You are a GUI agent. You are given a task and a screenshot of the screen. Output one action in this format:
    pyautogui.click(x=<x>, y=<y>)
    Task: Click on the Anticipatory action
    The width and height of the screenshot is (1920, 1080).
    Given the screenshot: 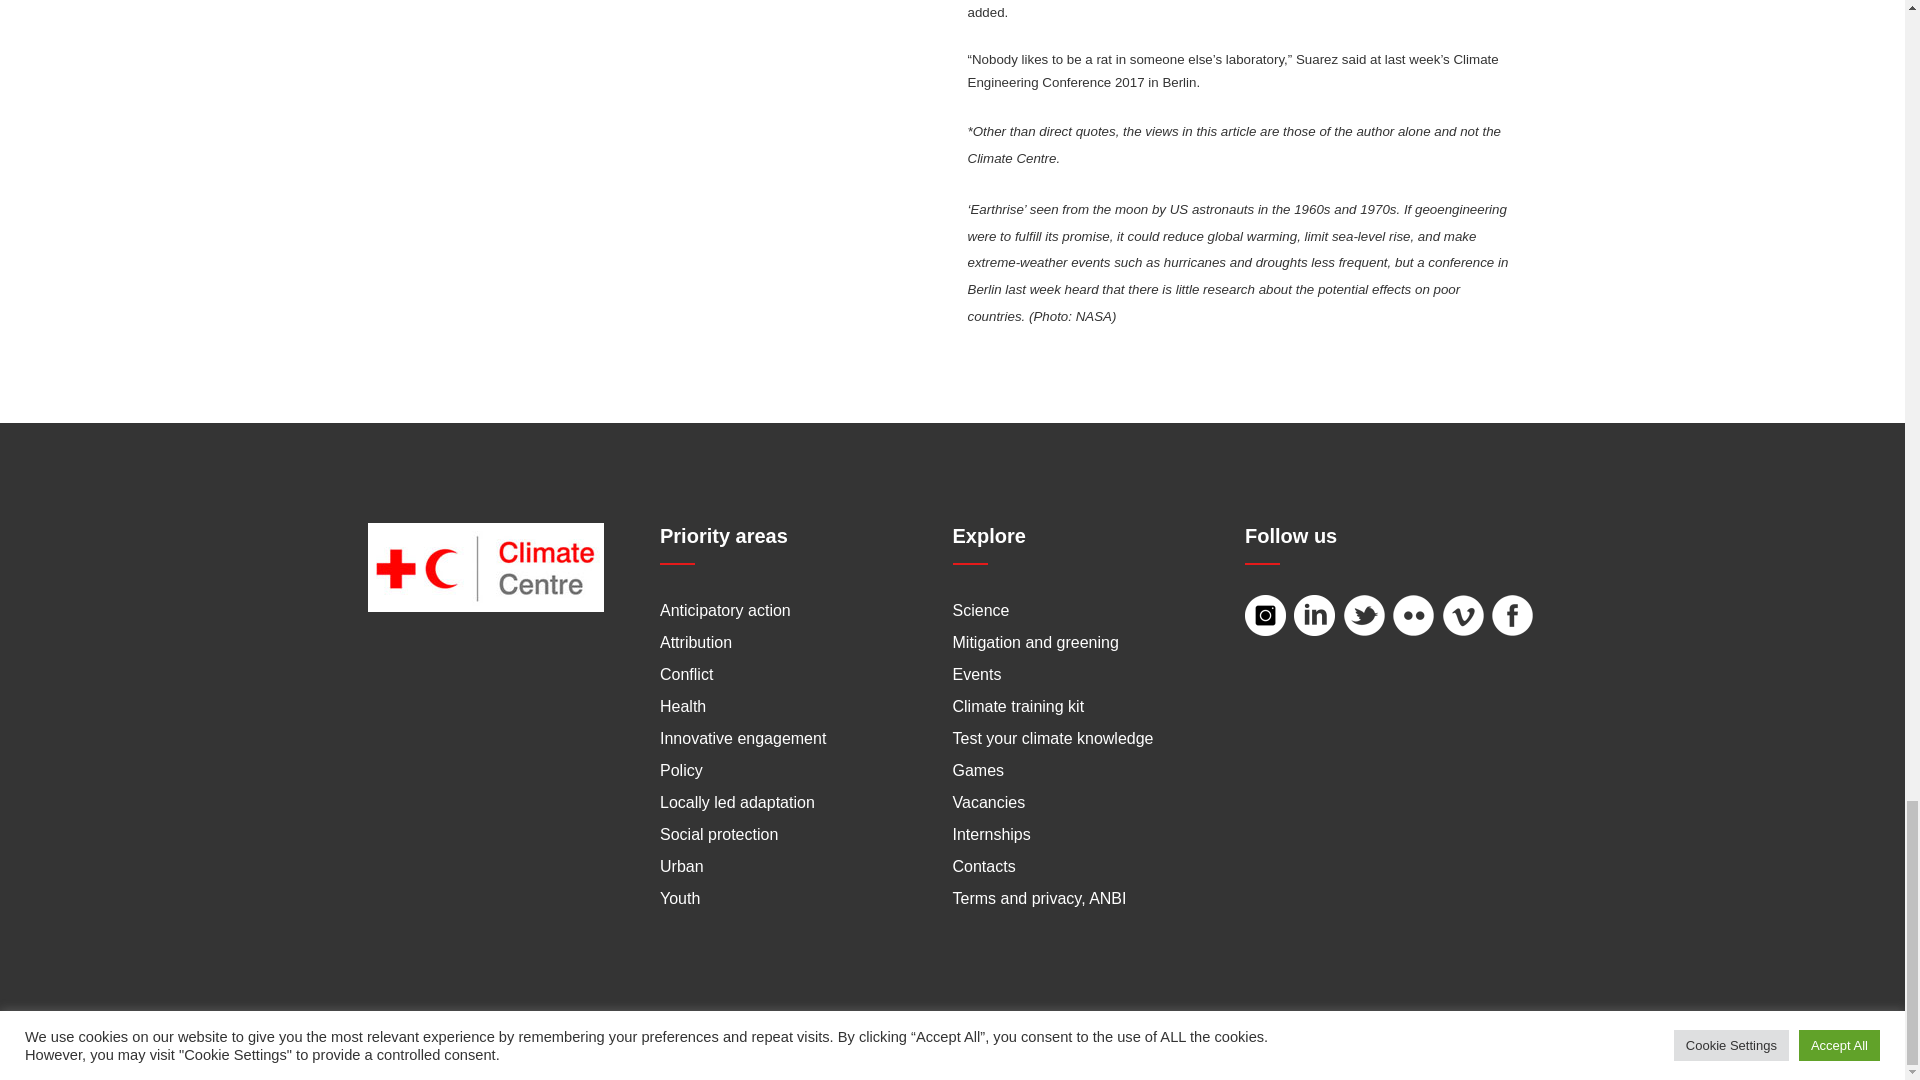 What is the action you would take?
    pyautogui.click(x=726, y=610)
    